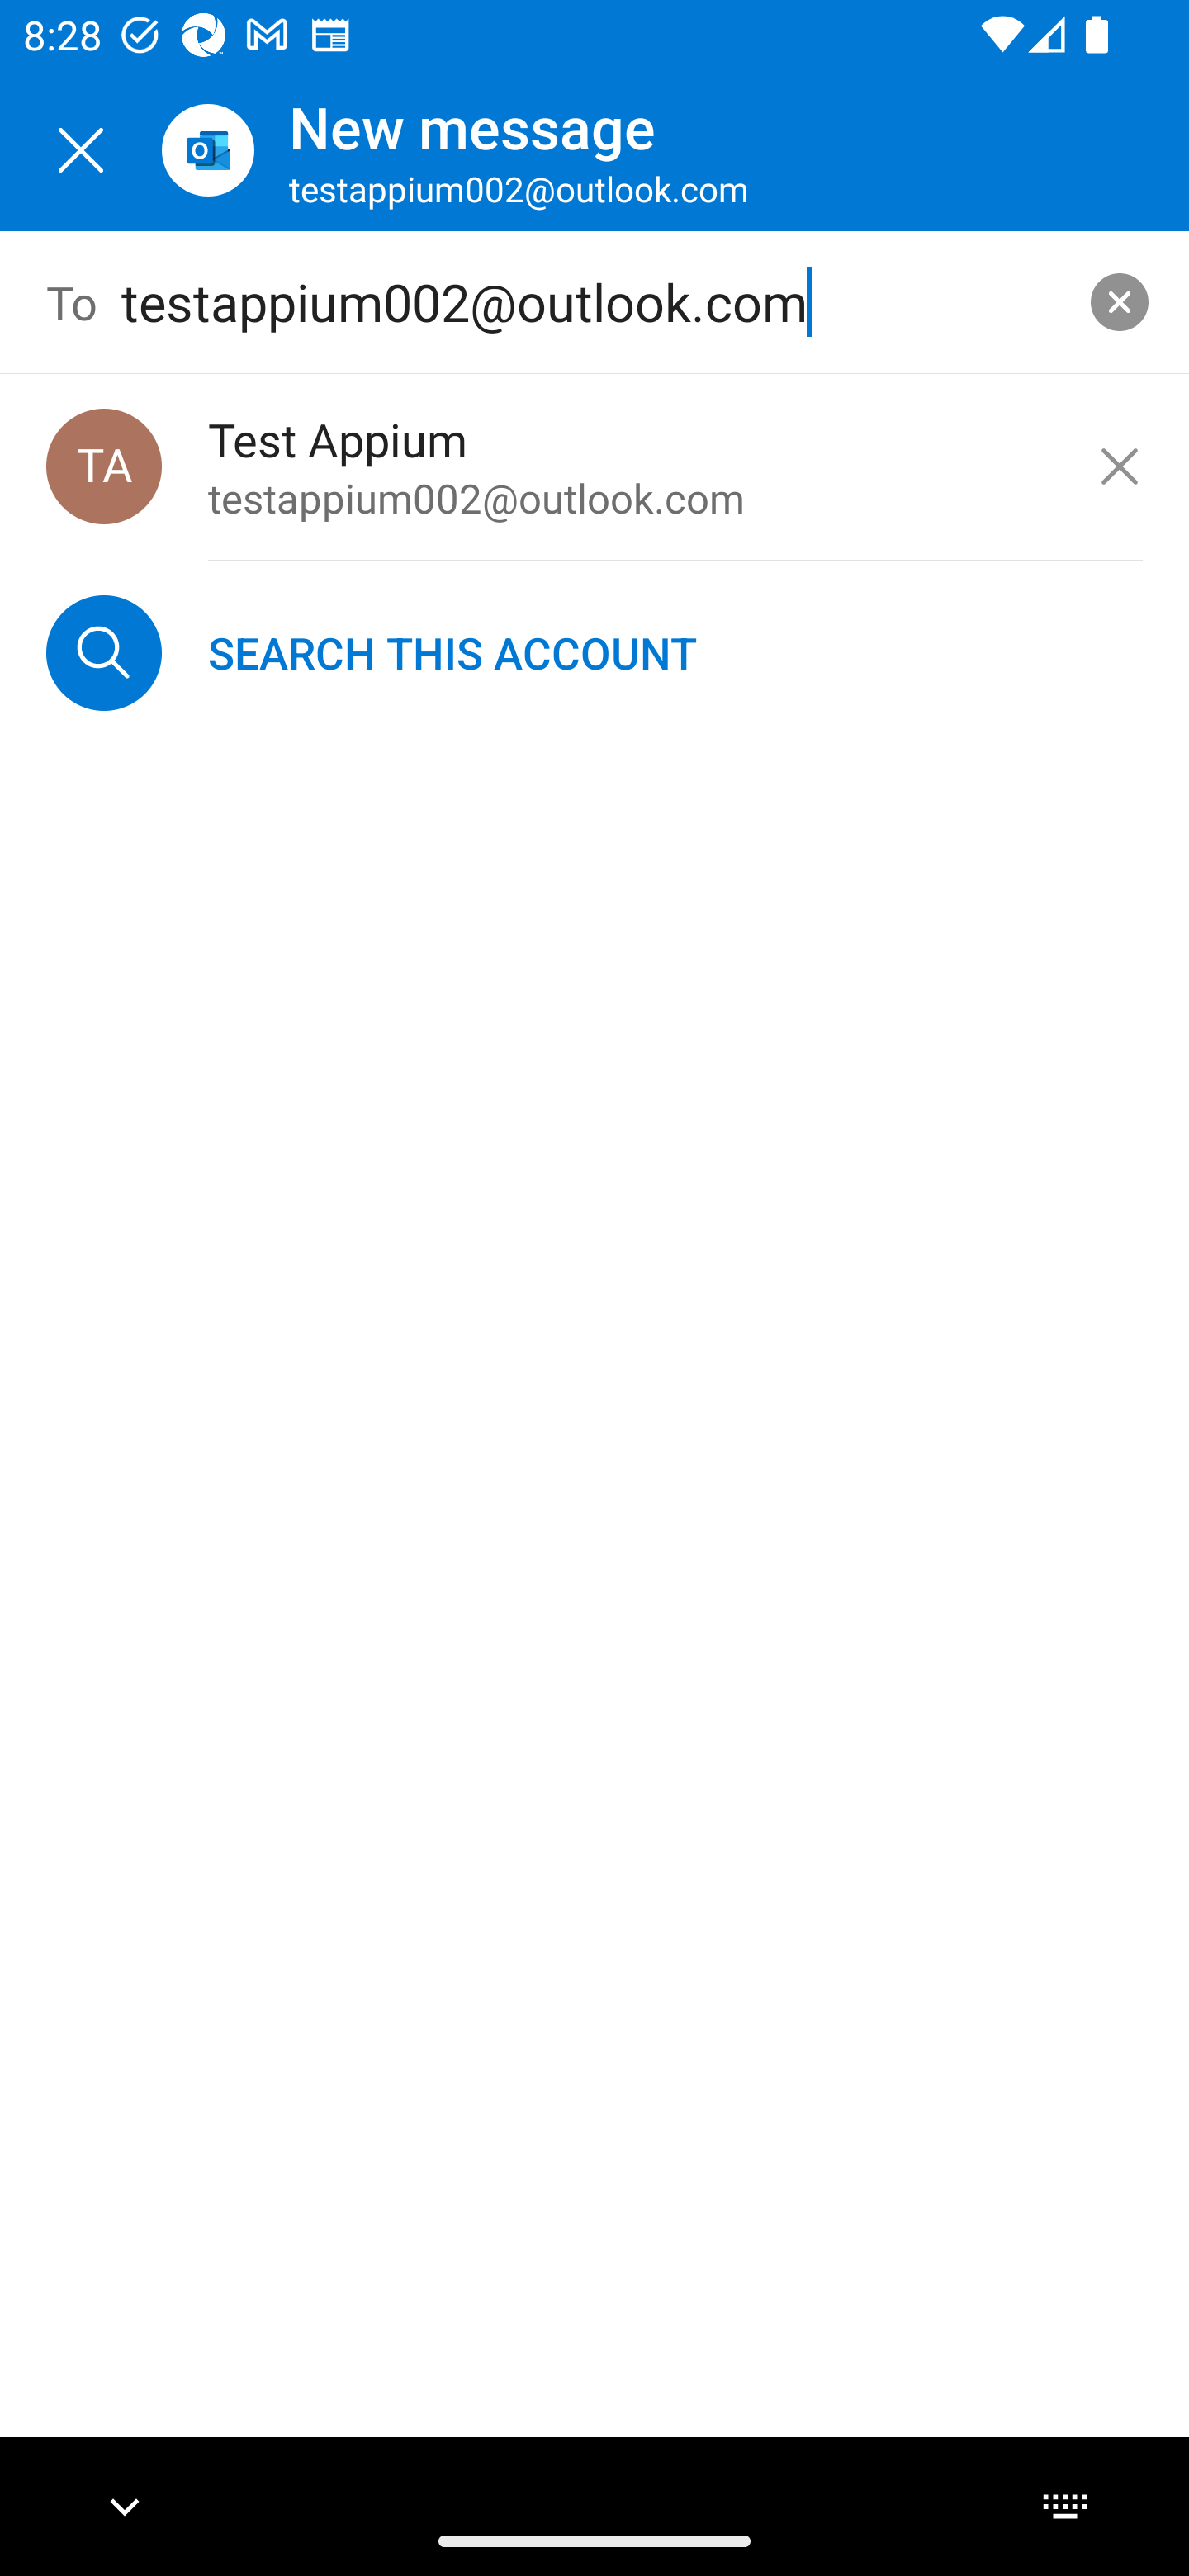 Image resolution: width=1189 pixels, height=2576 pixels. Describe the element at coordinates (595, 302) in the screenshot. I see `testappium002@outlook.com` at that location.